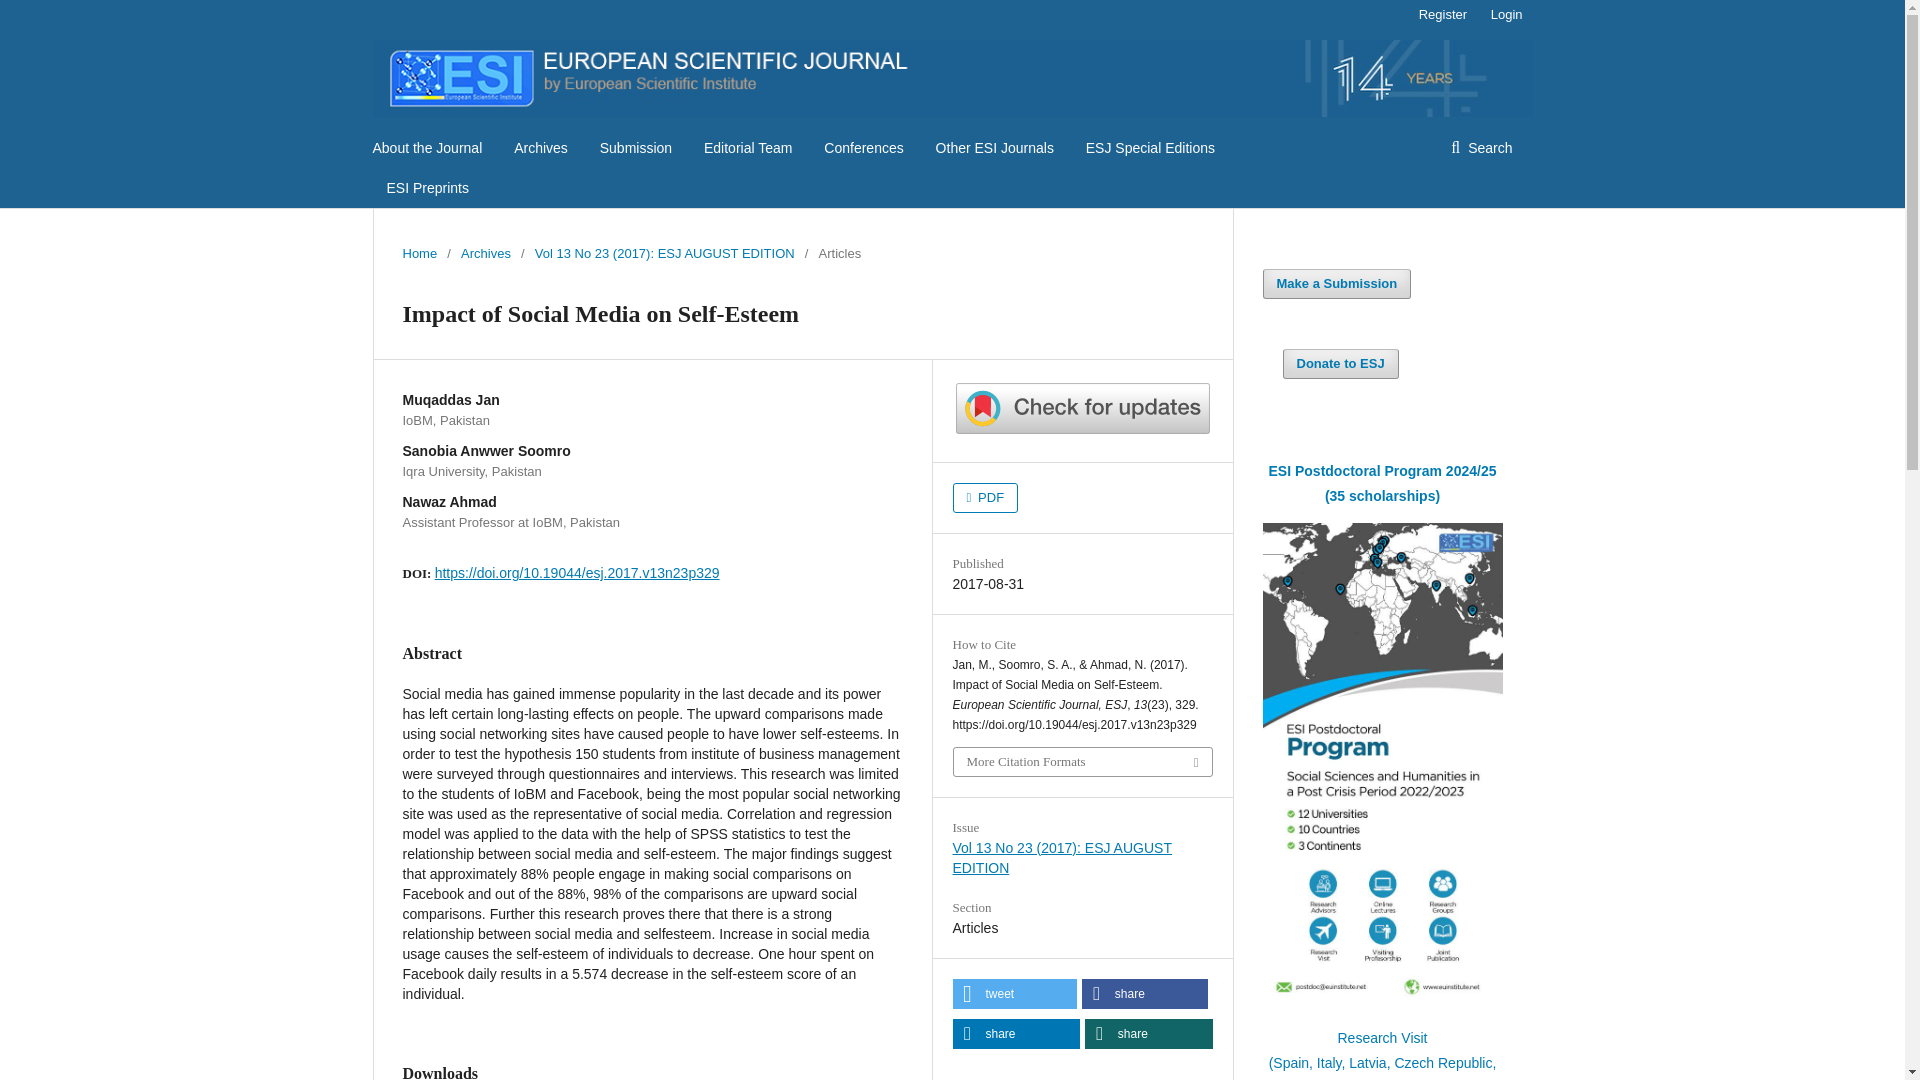 The width and height of the screenshot is (1920, 1080). What do you see at coordinates (995, 148) in the screenshot?
I see `Other ESI Journals` at bounding box center [995, 148].